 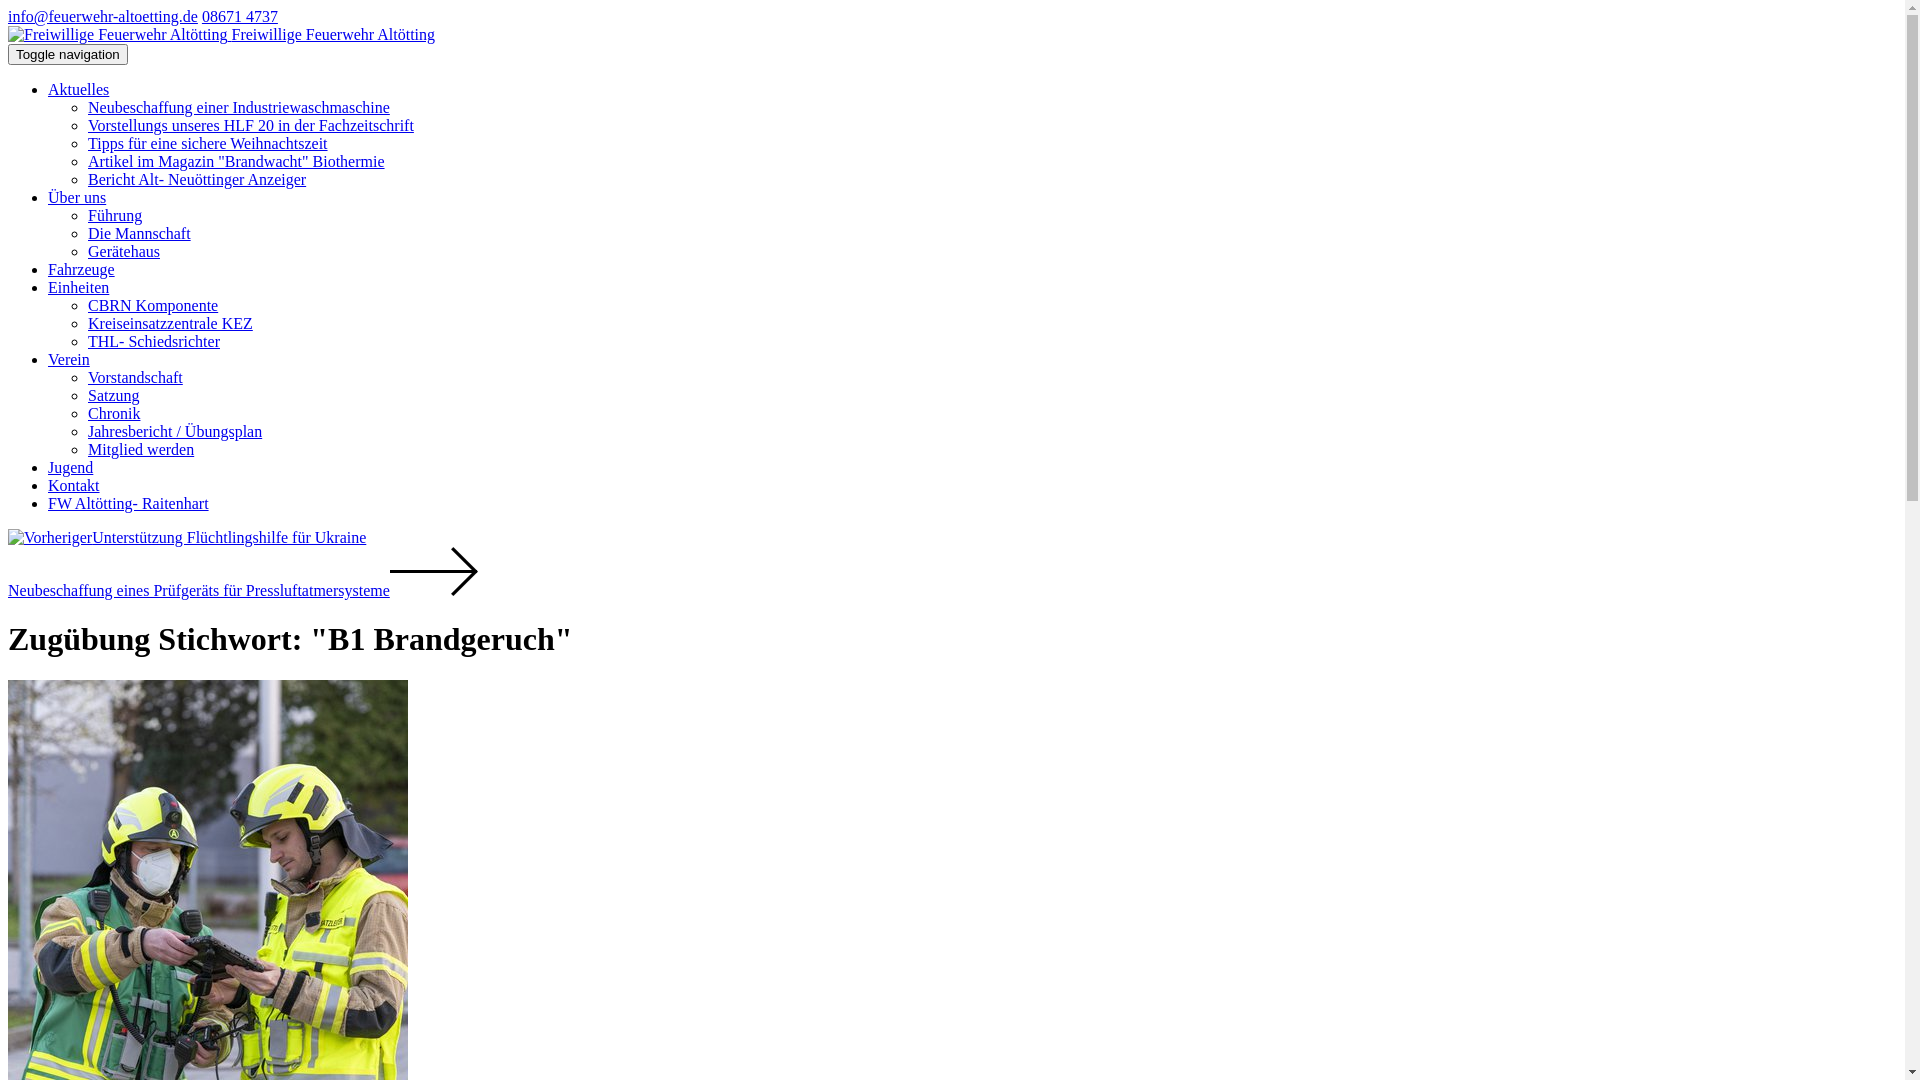 I want to click on Mitglied werden, so click(x=141, y=450).